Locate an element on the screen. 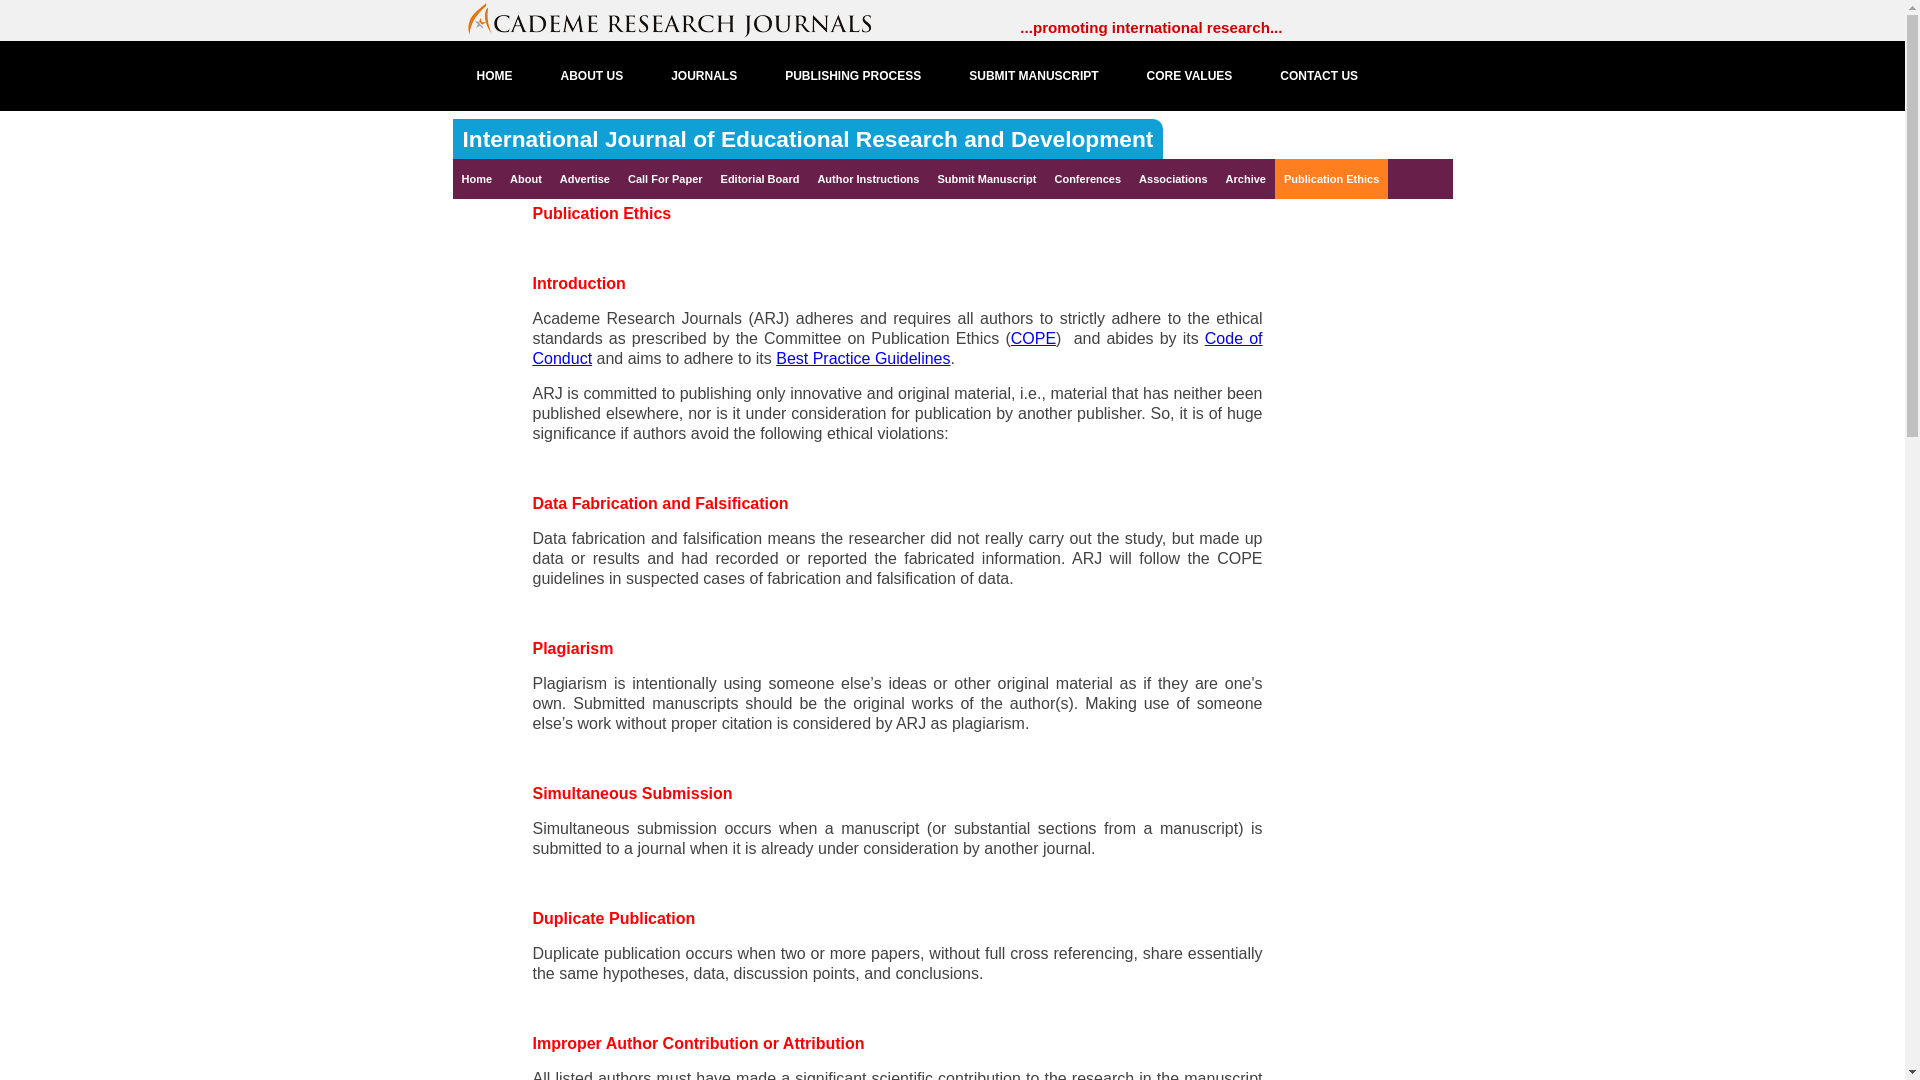 The image size is (1920, 1080). JOURNALS is located at coordinates (704, 76).